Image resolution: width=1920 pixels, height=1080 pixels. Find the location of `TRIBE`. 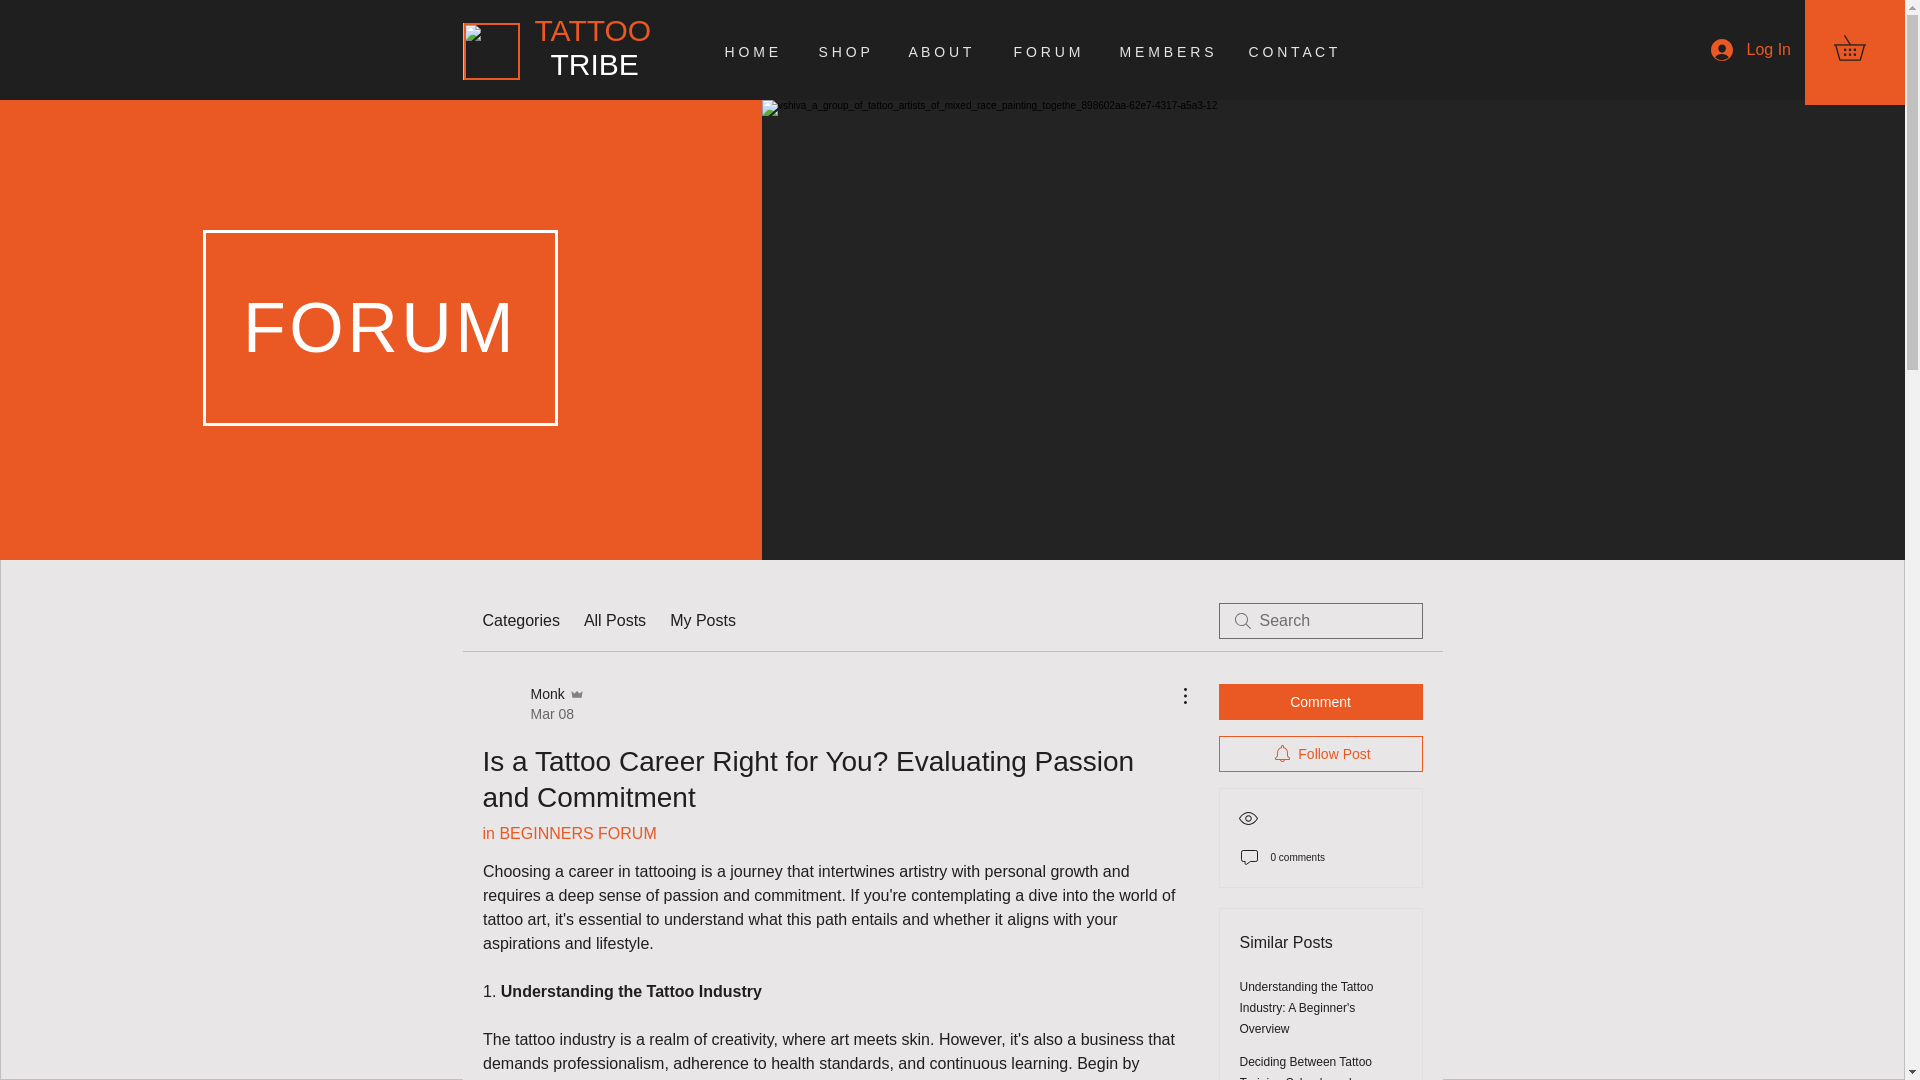

TRIBE is located at coordinates (614, 620).